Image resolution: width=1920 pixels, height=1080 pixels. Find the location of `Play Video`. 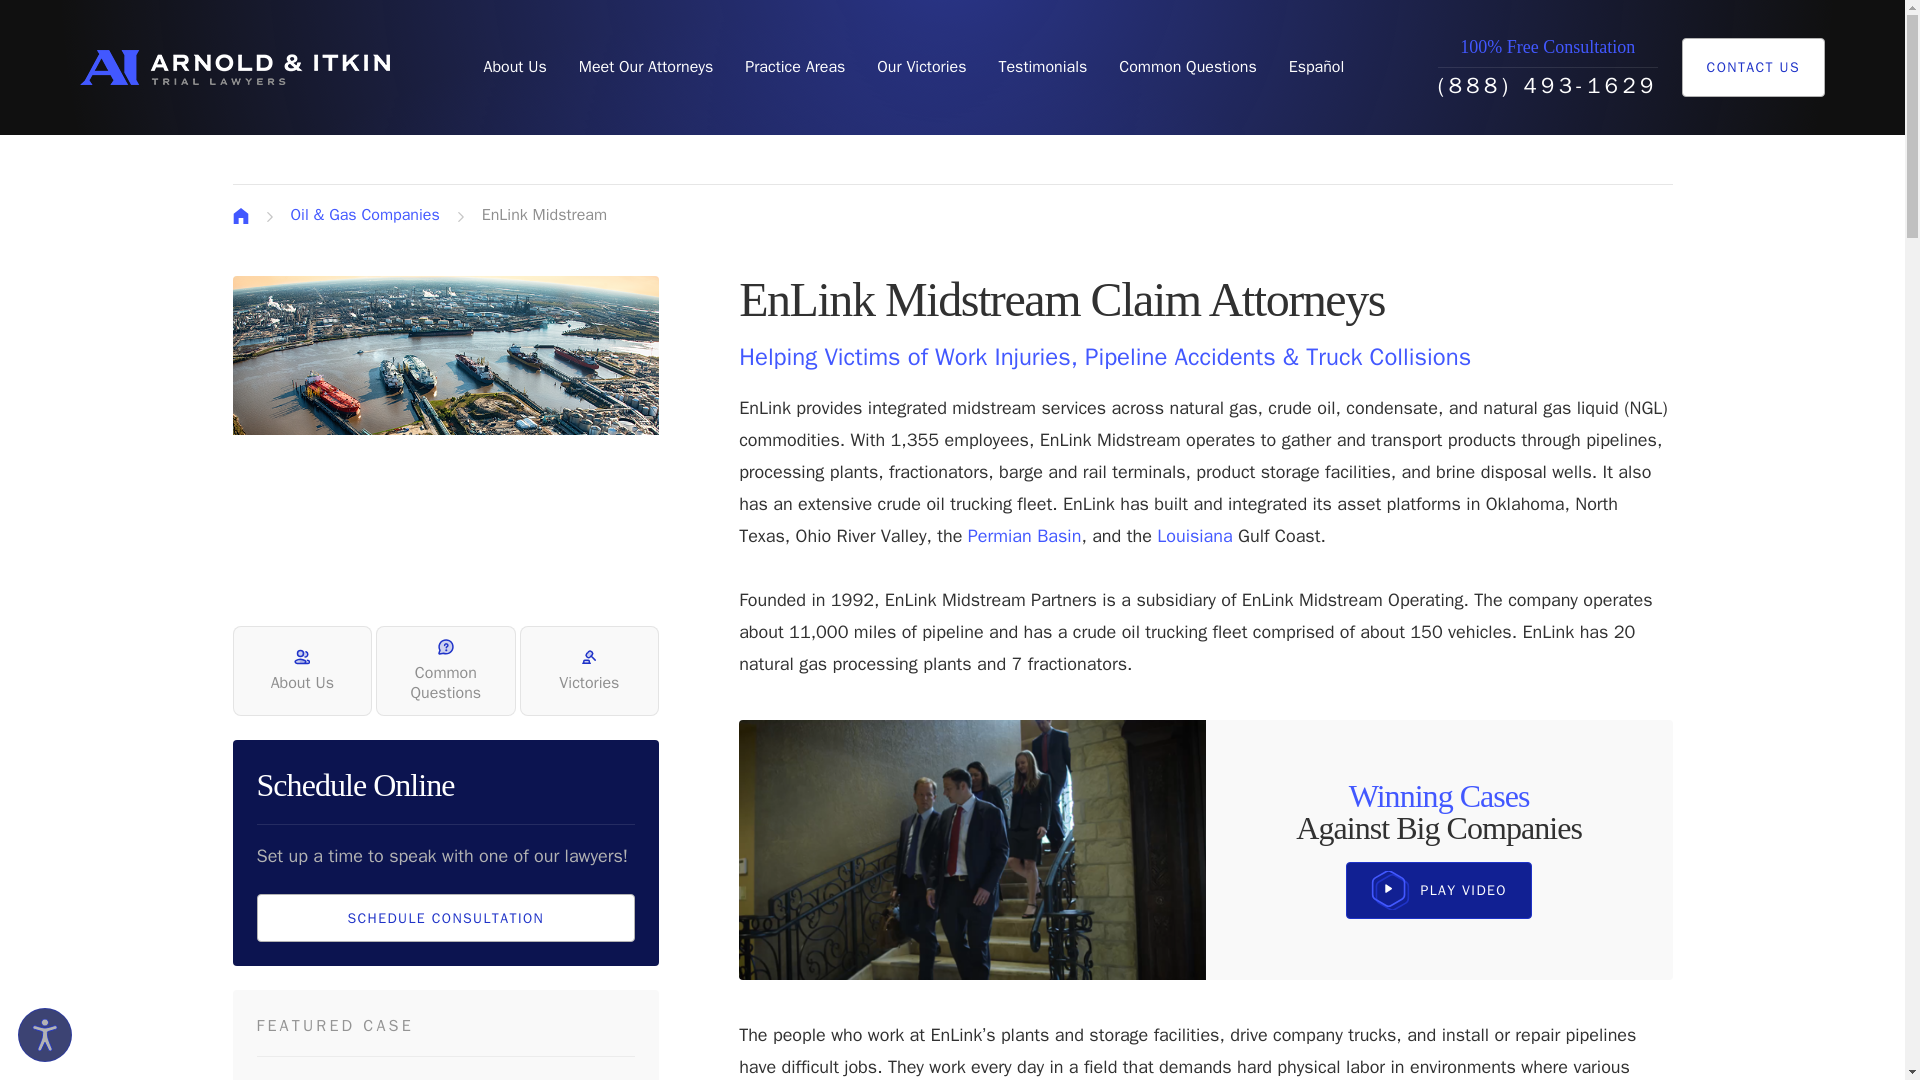

Play Video is located at coordinates (1438, 890).